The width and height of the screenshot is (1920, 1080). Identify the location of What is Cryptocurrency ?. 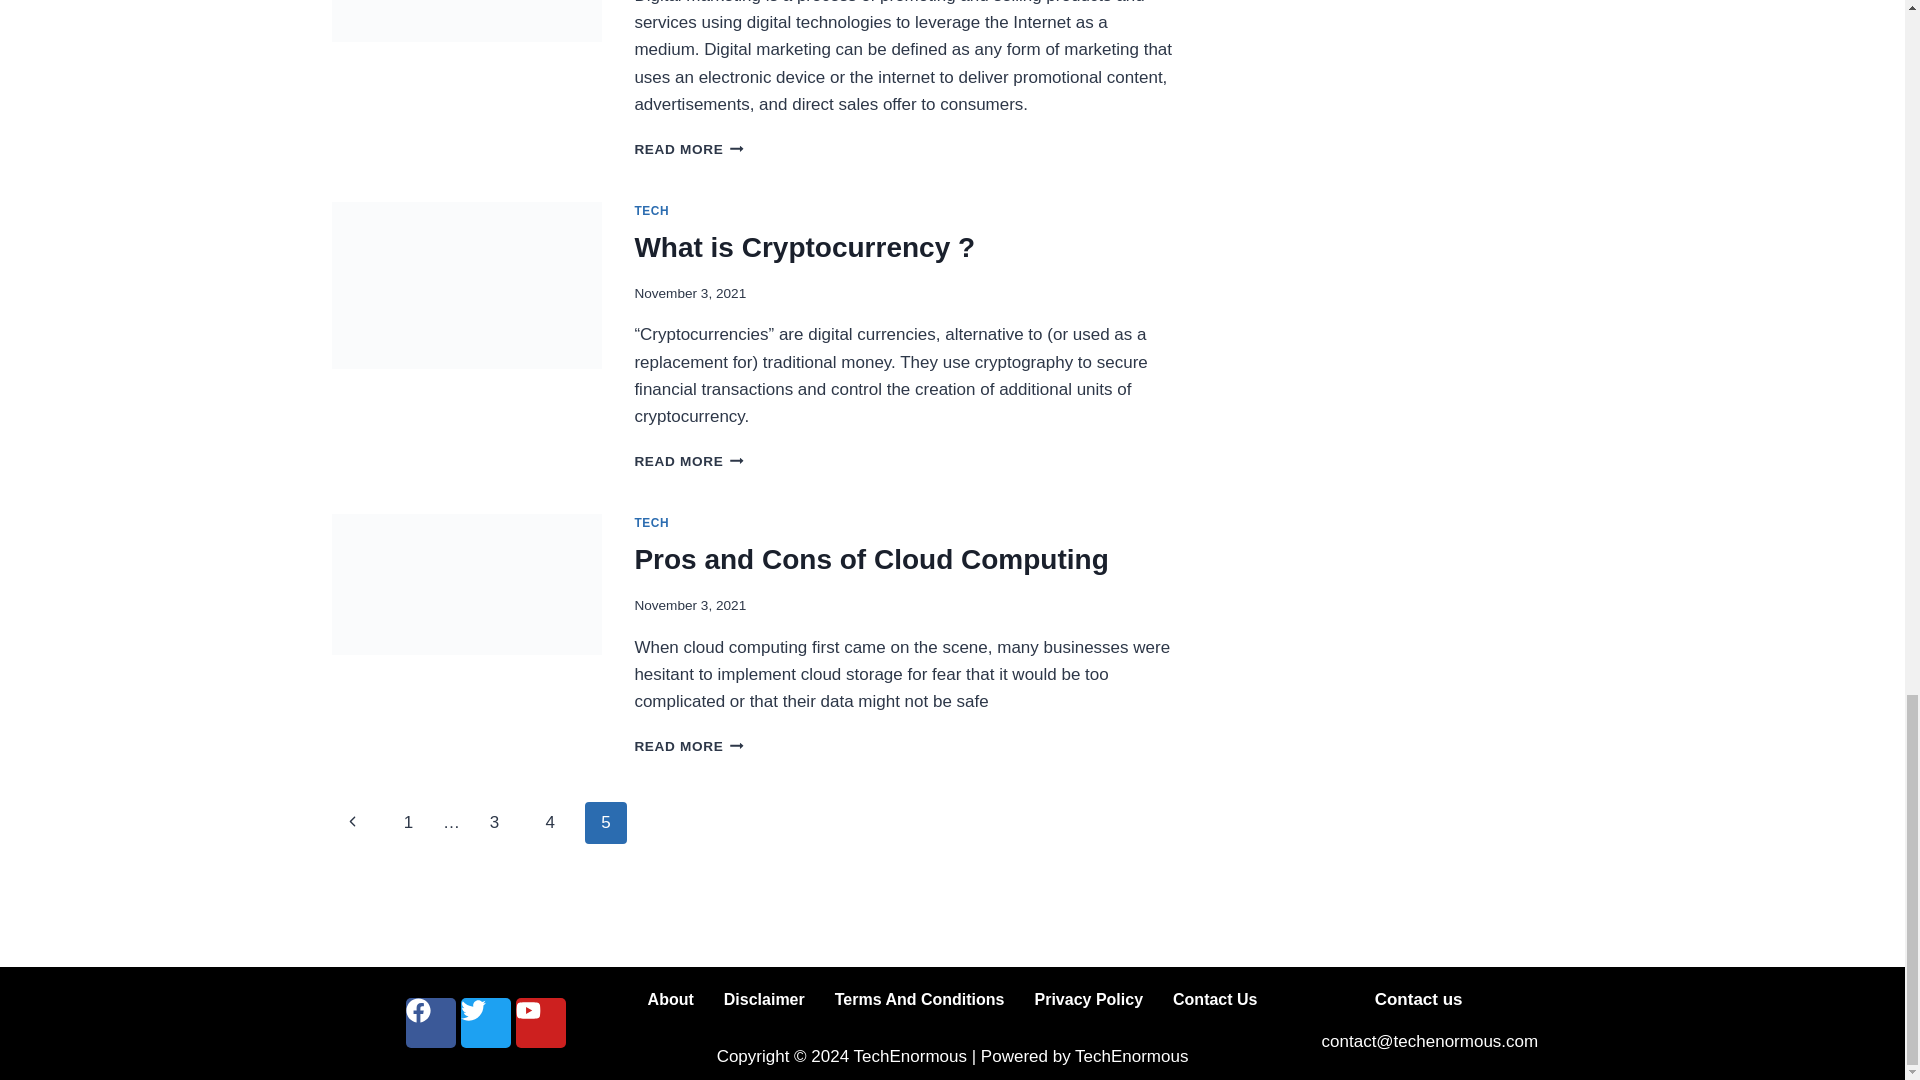
(804, 248).